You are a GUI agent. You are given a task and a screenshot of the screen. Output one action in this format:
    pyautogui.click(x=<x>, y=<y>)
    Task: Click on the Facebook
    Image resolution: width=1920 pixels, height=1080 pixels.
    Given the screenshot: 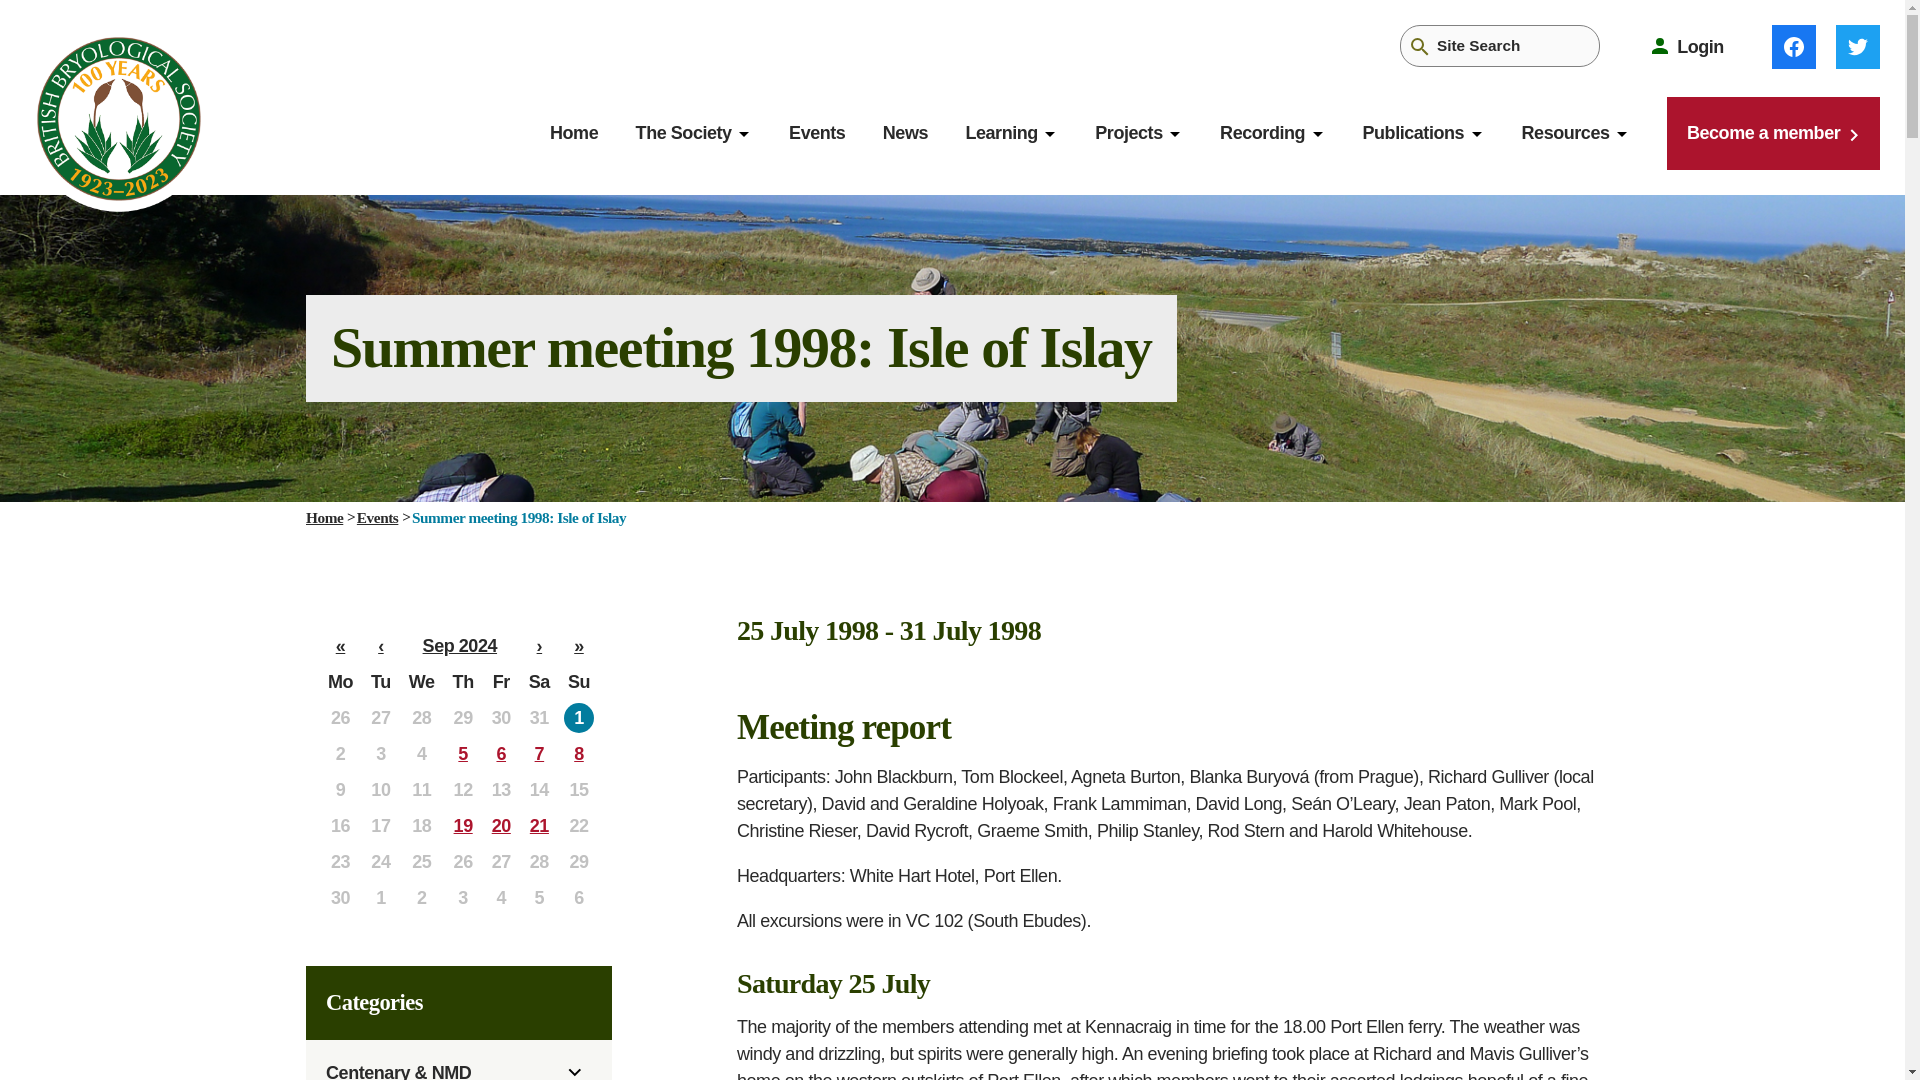 What is the action you would take?
    pyautogui.click(x=1794, y=46)
    